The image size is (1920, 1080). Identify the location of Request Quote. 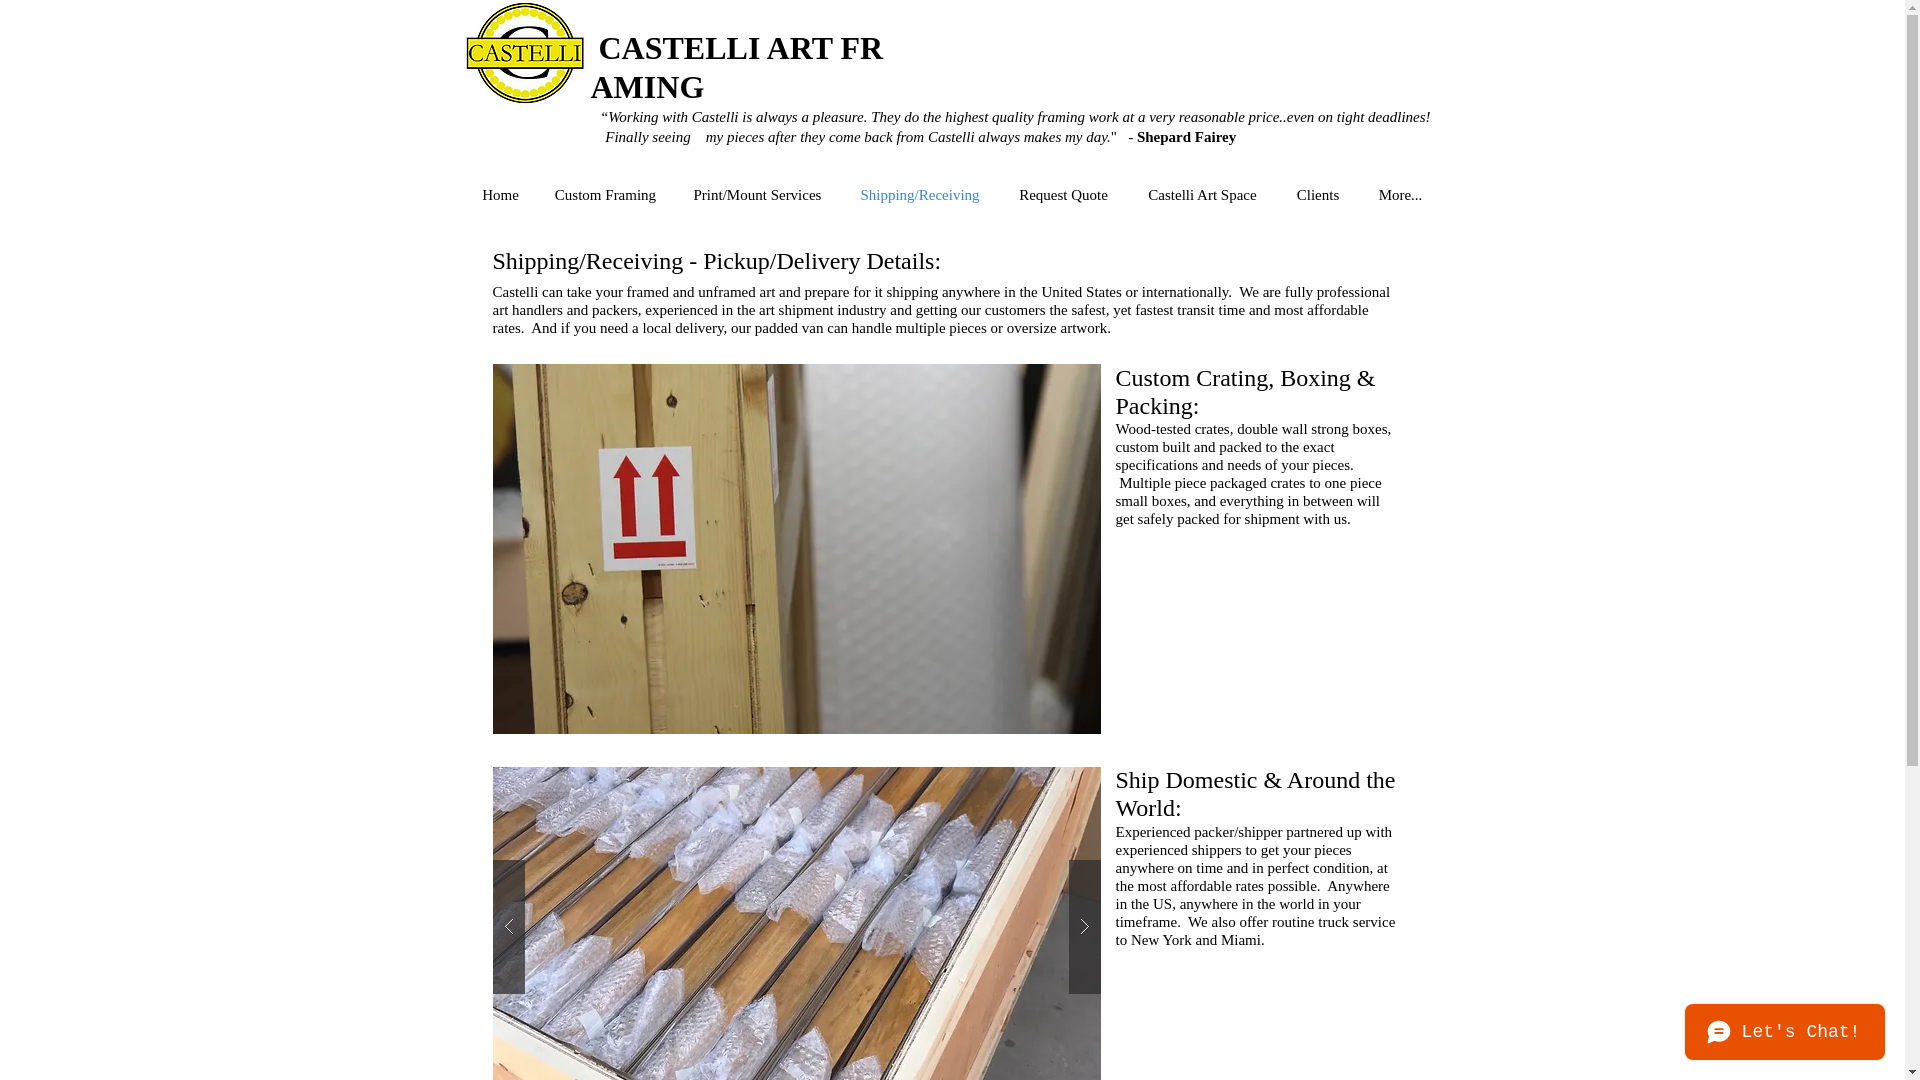
(1063, 195).